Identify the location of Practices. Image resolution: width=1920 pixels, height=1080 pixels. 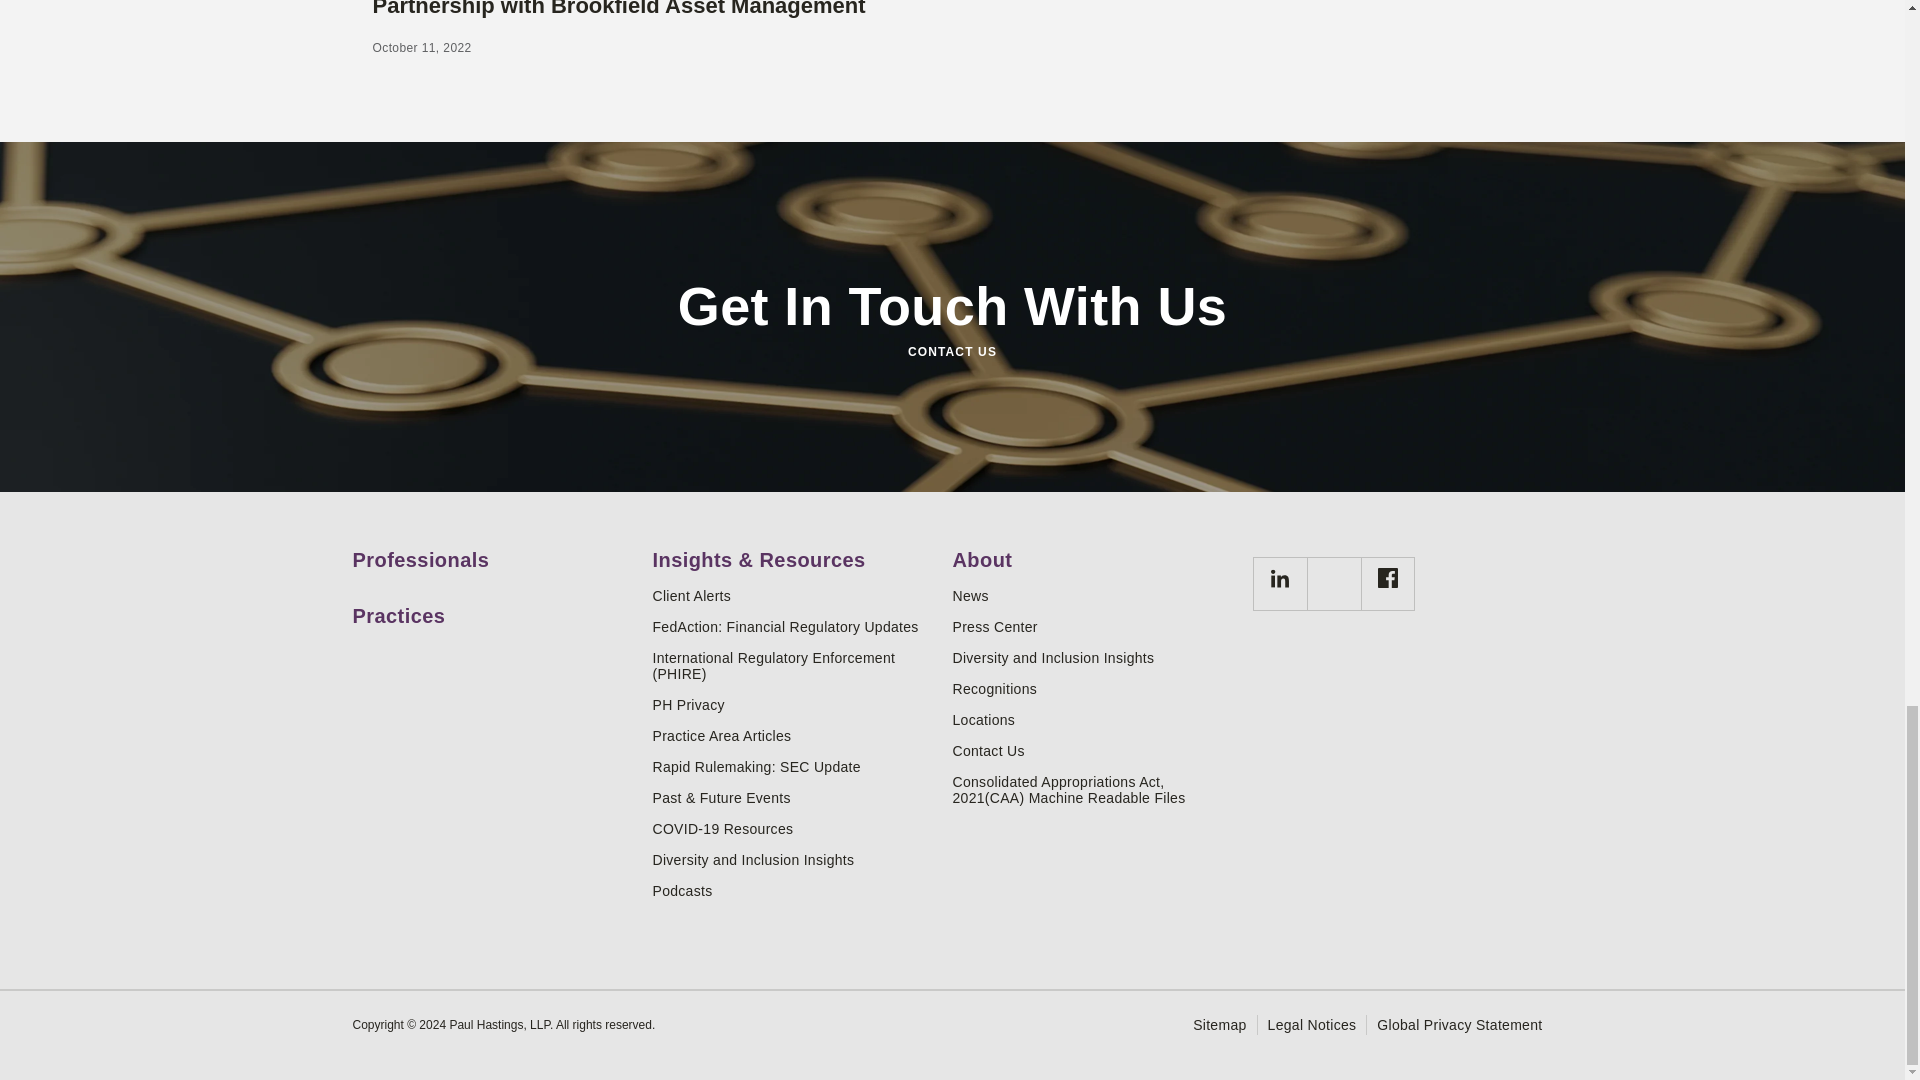
(494, 608).